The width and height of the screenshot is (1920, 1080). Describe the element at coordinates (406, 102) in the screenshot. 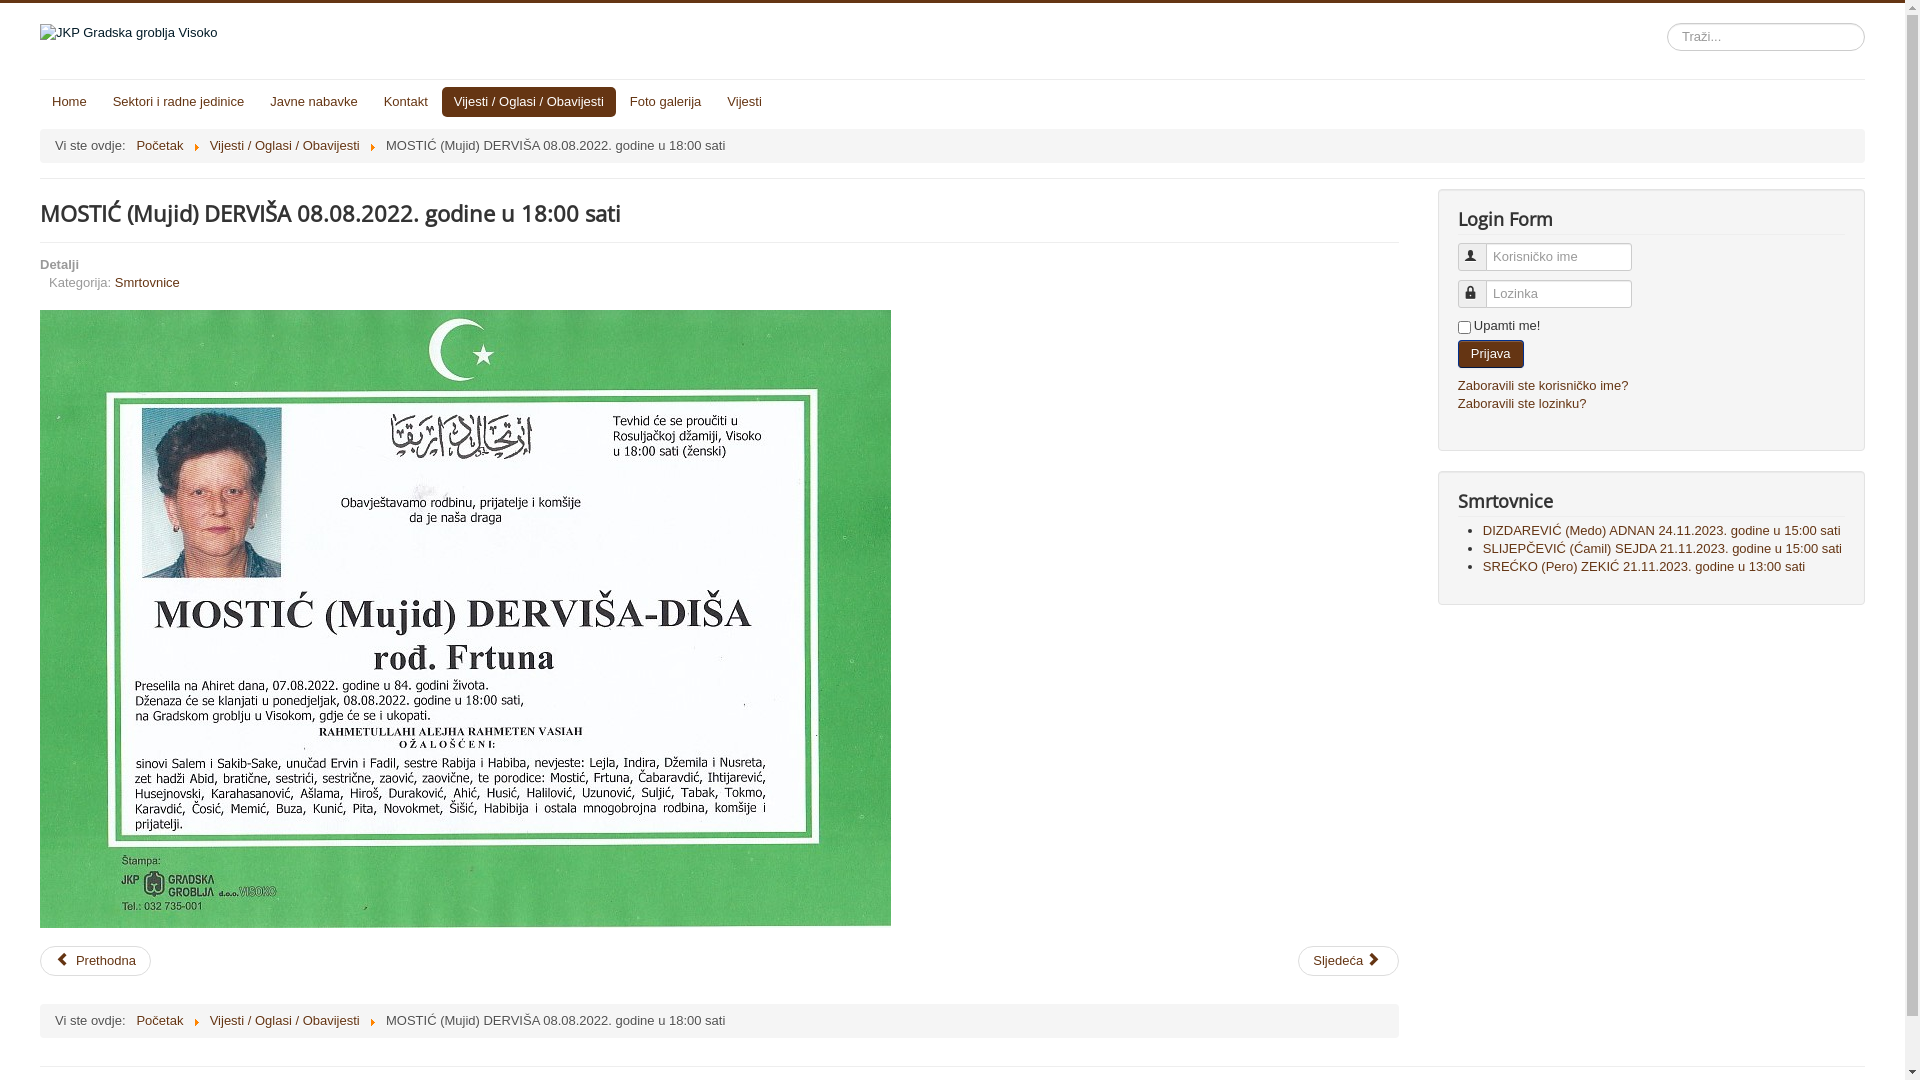

I see `Kontakt` at that location.